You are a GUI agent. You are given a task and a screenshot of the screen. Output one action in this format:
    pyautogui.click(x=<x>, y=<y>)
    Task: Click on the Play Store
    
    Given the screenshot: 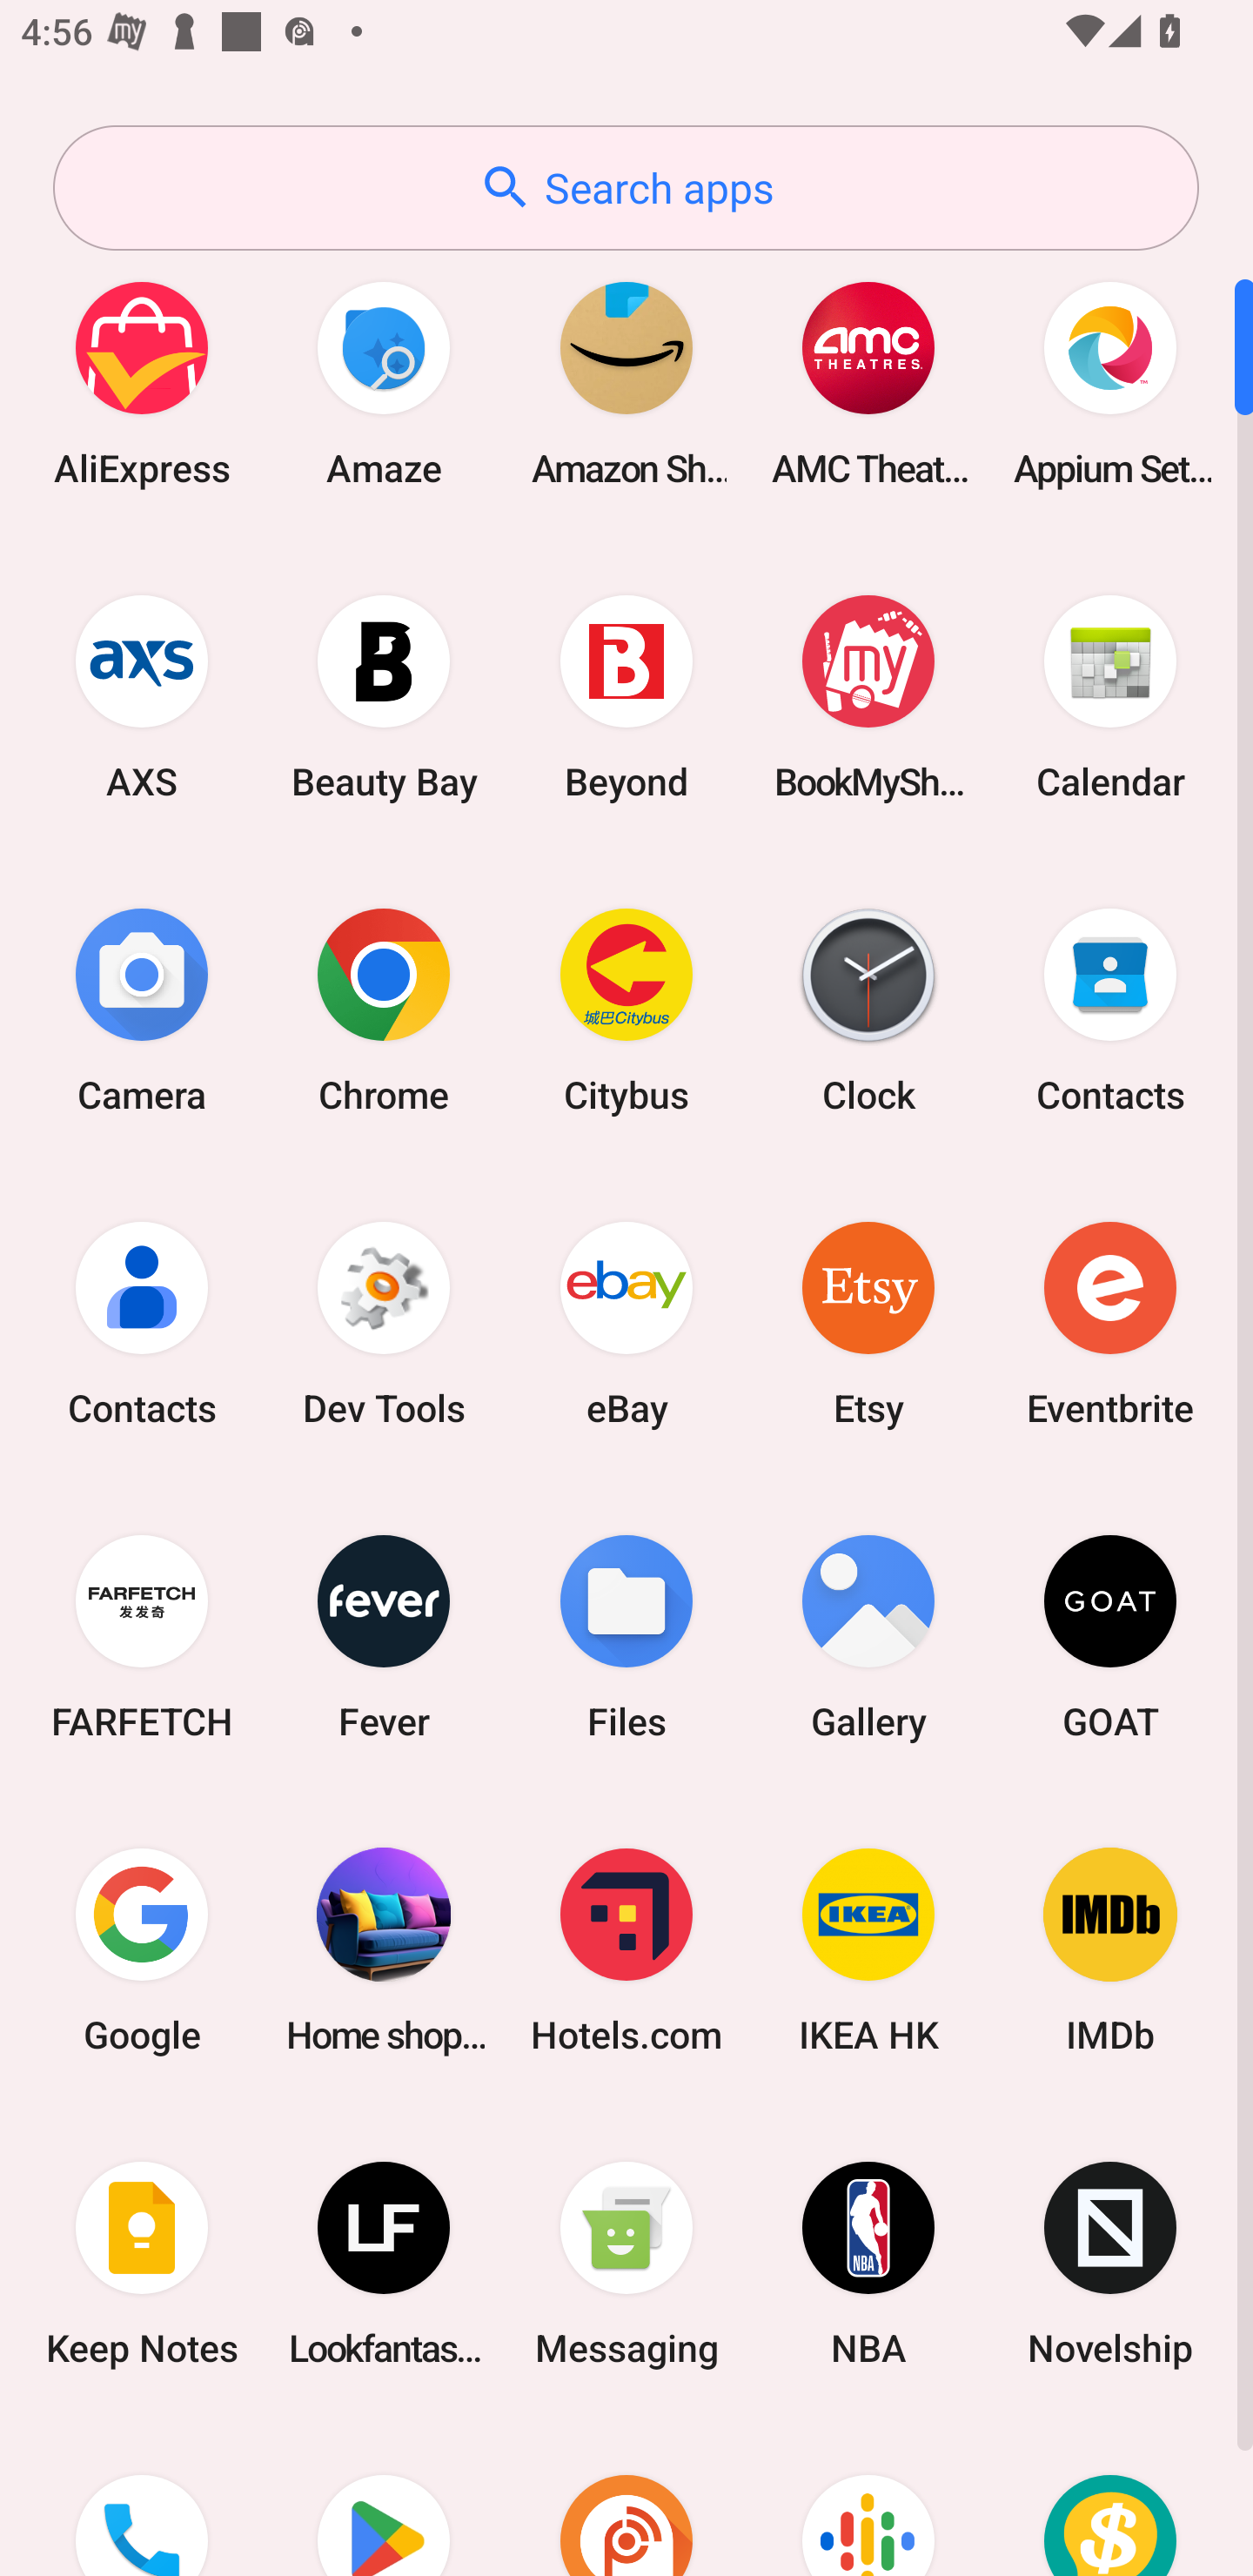 What is the action you would take?
    pyautogui.click(x=384, y=2499)
    